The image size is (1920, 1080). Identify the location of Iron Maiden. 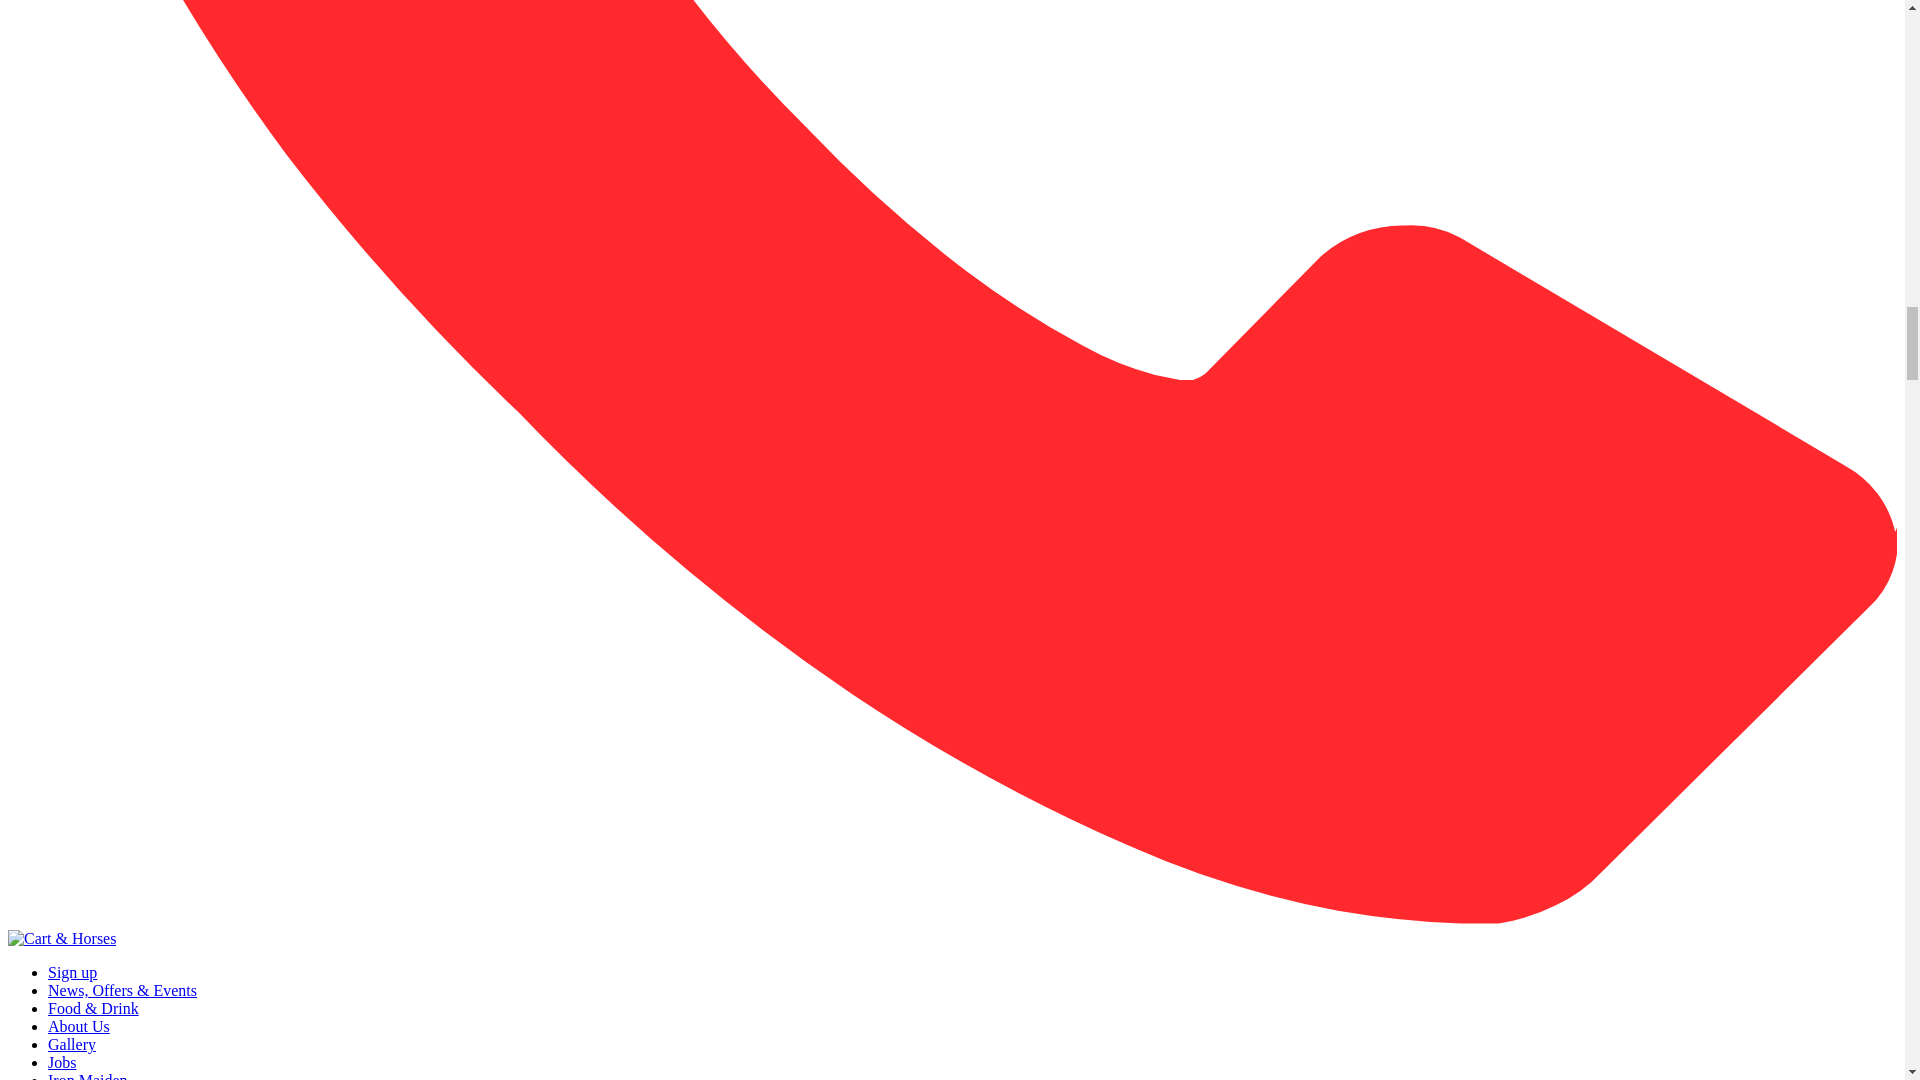
(88, 1076).